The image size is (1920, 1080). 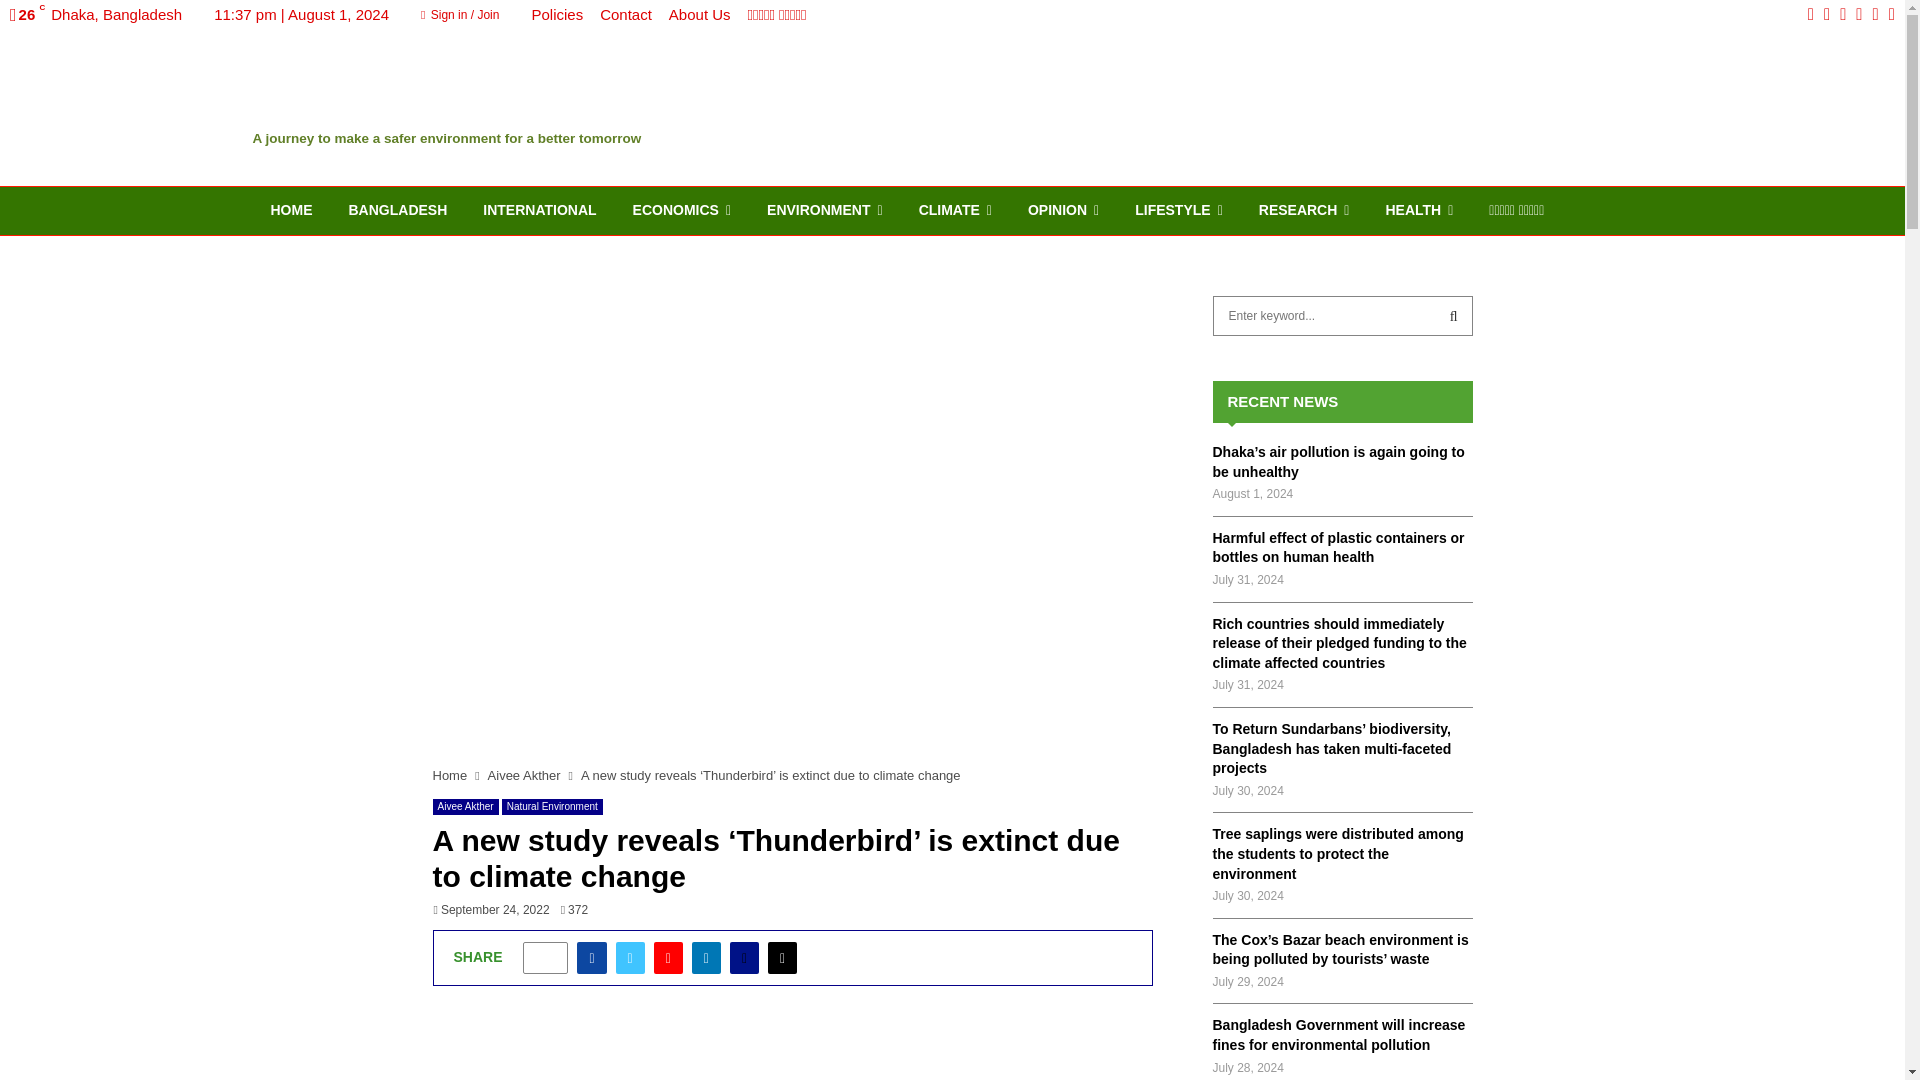 What do you see at coordinates (681, 210) in the screenshot?
I see `ECONOMICS` at bounding box center [681, 210].